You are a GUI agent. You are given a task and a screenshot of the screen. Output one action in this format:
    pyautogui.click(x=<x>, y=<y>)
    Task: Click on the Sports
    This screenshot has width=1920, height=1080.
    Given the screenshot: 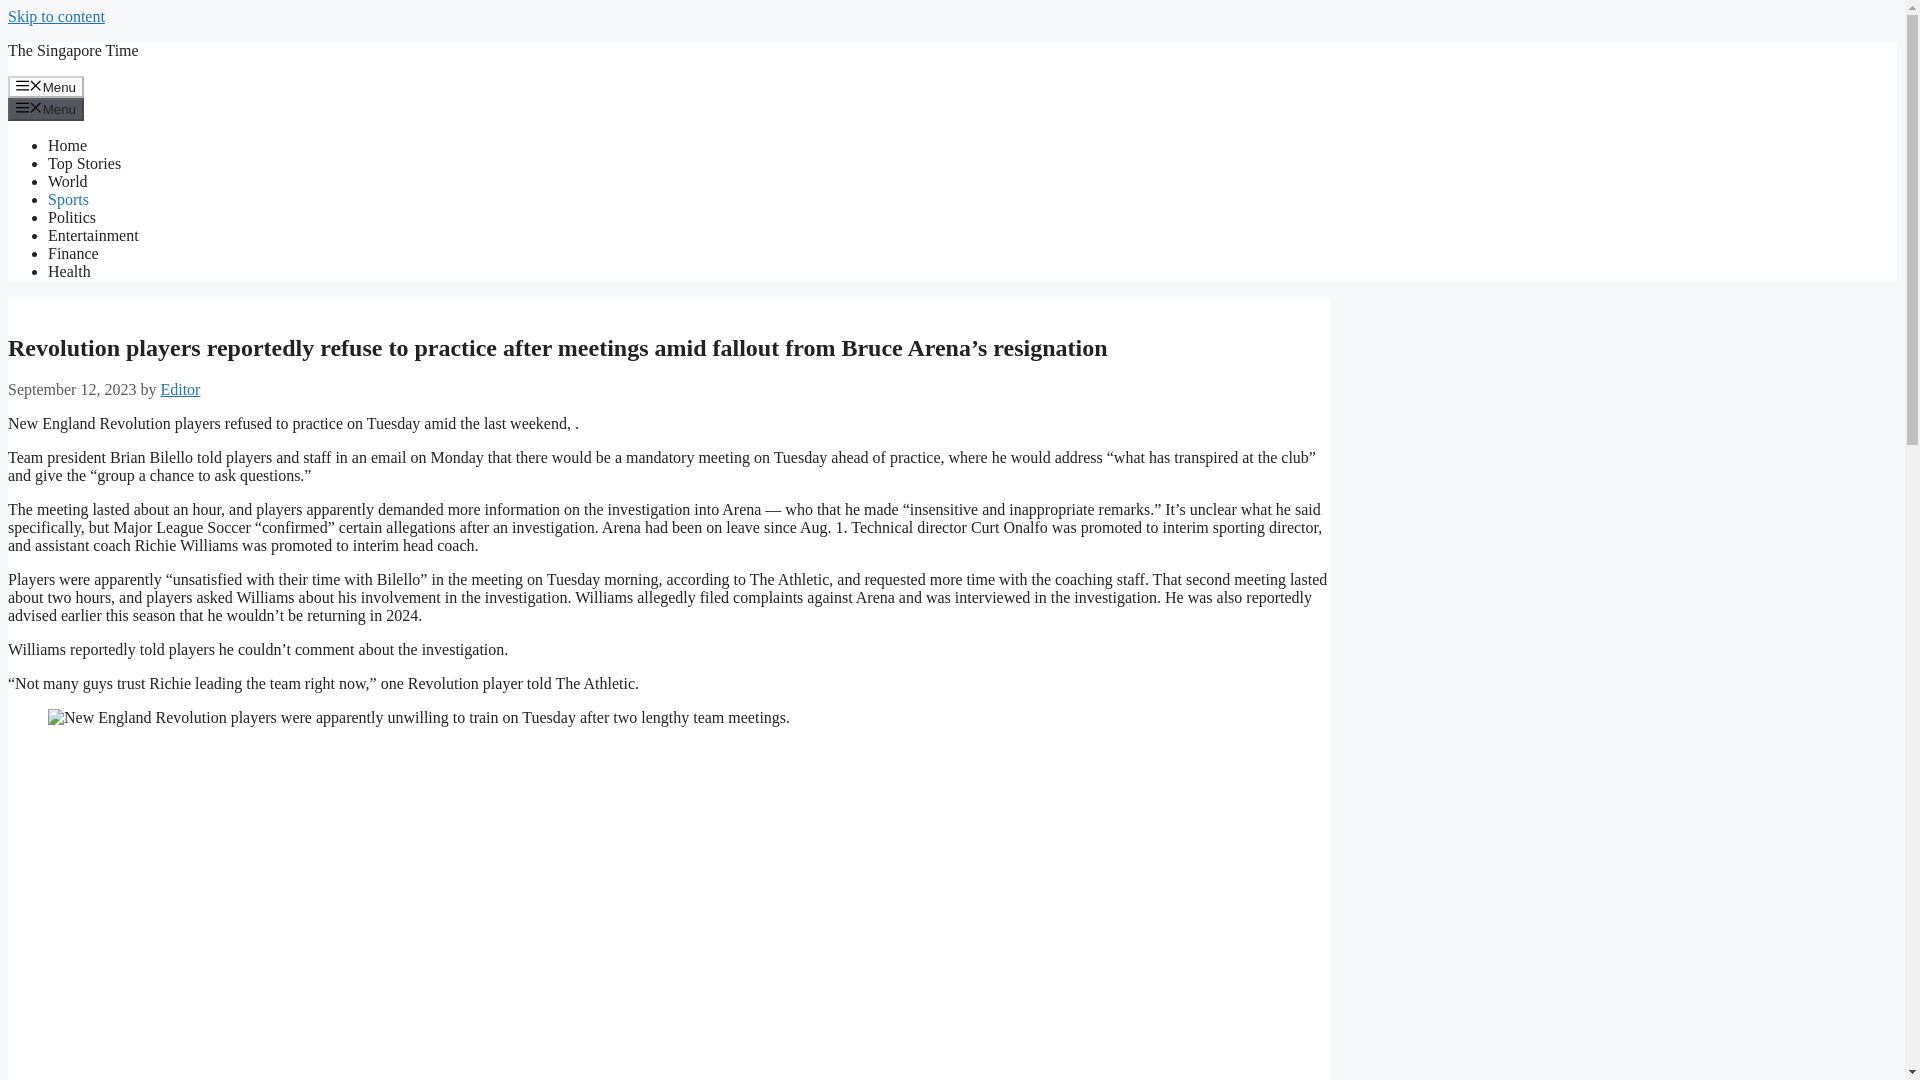 What is the action you would take?
    pyautogui.click(x=68, y=200)
    